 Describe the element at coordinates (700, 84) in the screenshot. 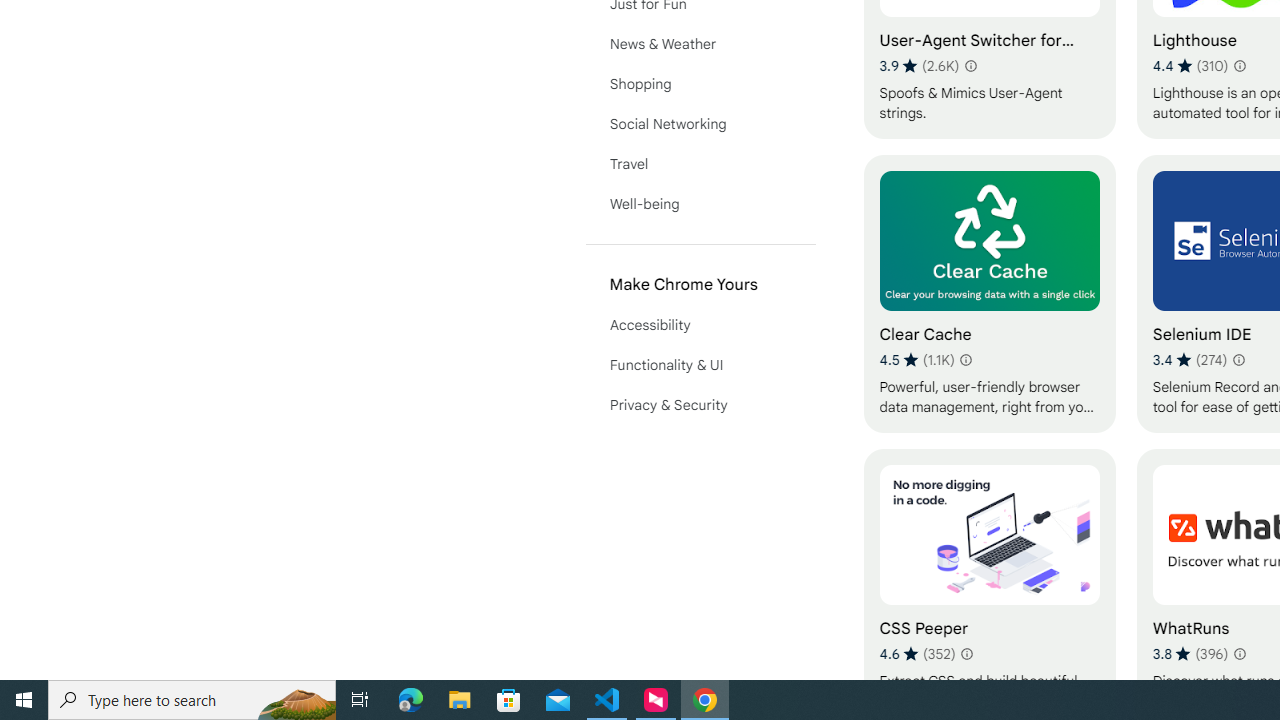

I see `Shopping` at that location.